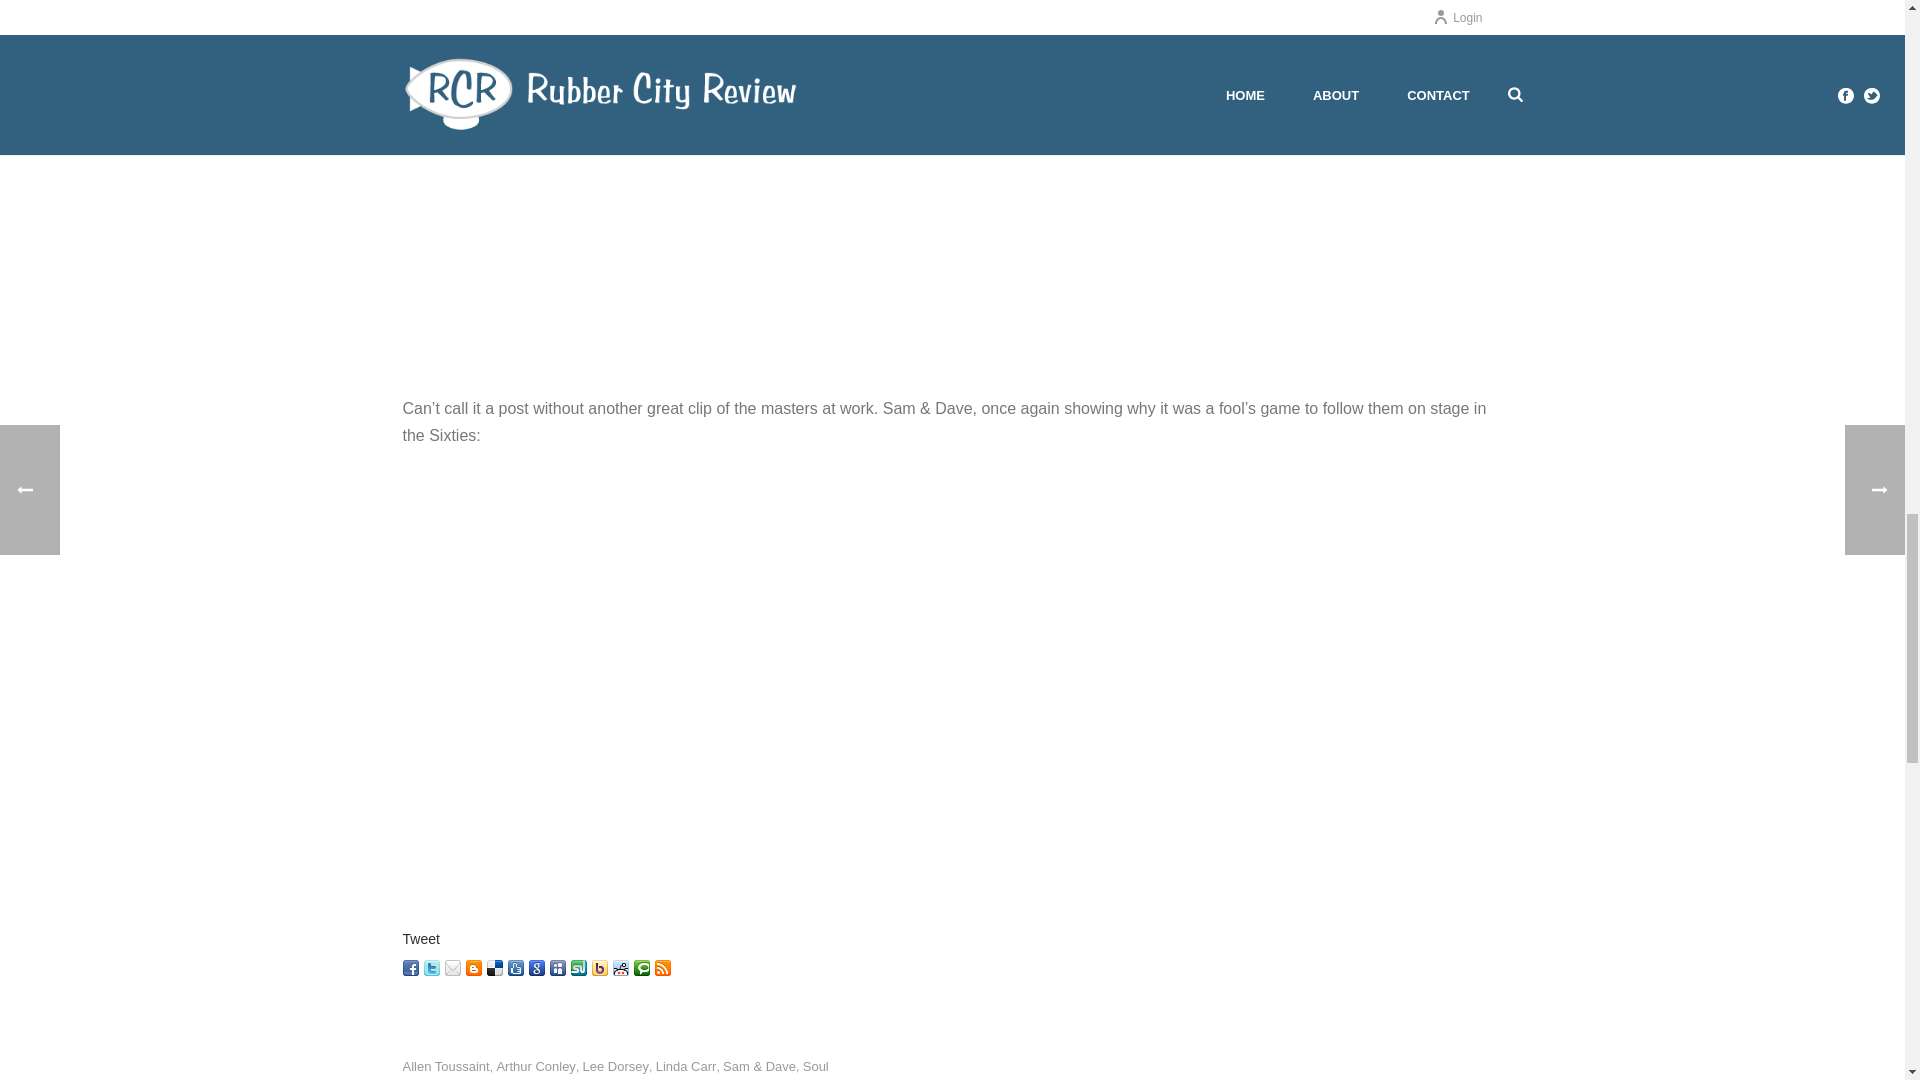 This screenshot has width=1920, height=1080. I want to click on Share on StumbleUpon, so click(578, 968).